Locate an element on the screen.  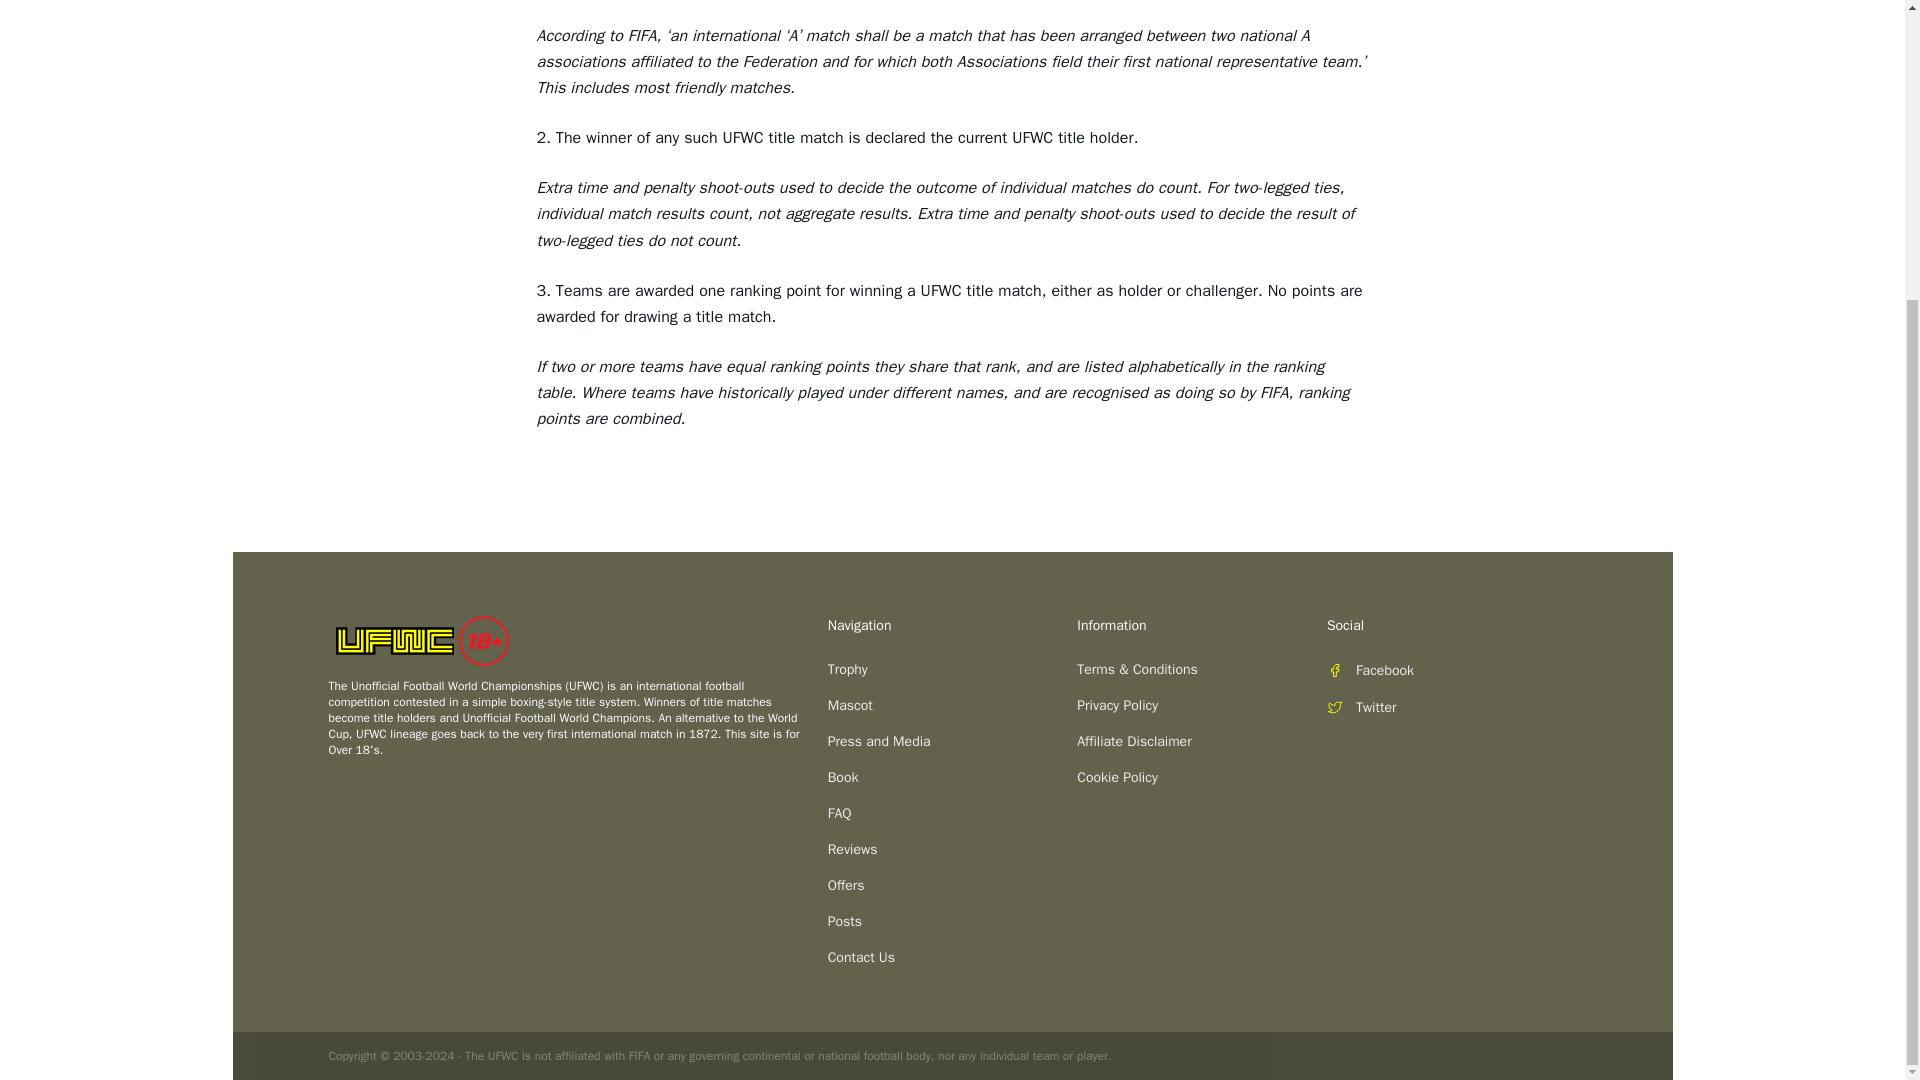
Trophy is located at coordinates (952, 670).